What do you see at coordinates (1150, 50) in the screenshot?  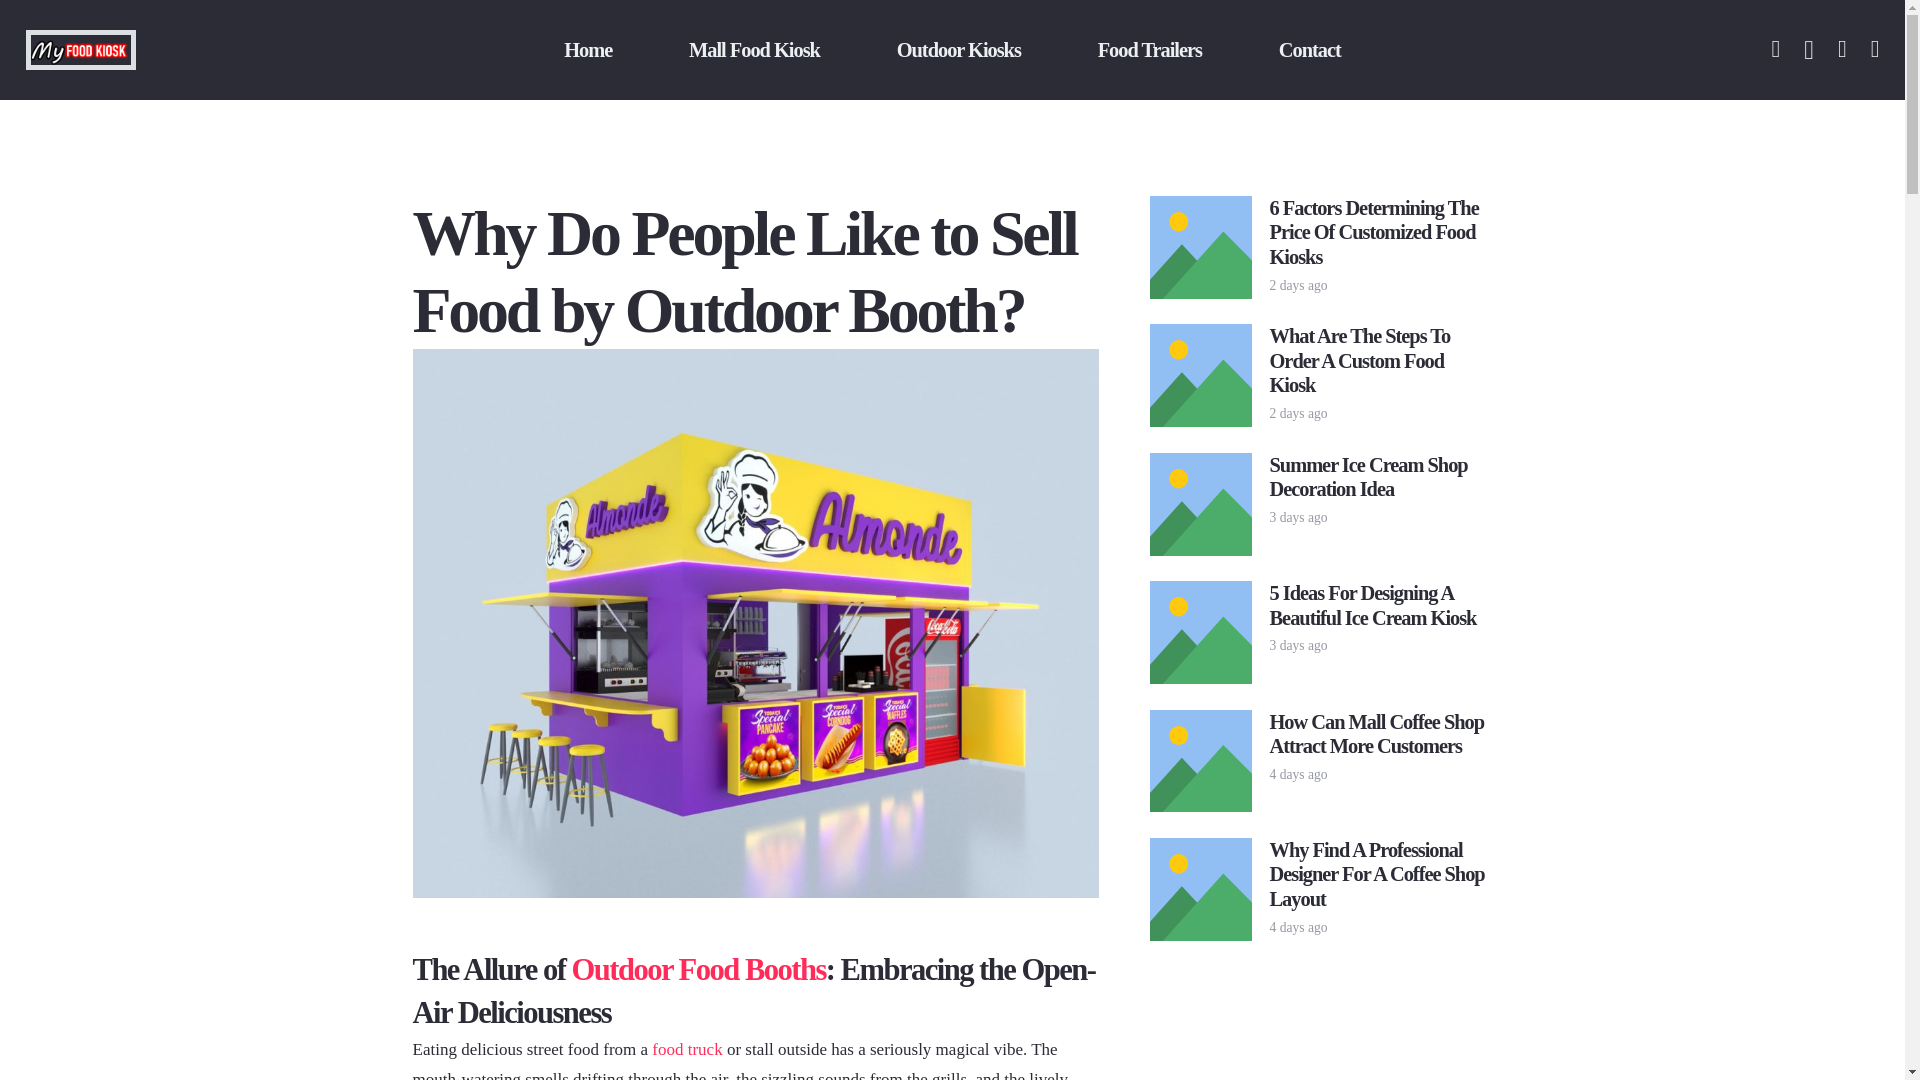 I see `Food Trailers` at bounding box center [1150, 50].